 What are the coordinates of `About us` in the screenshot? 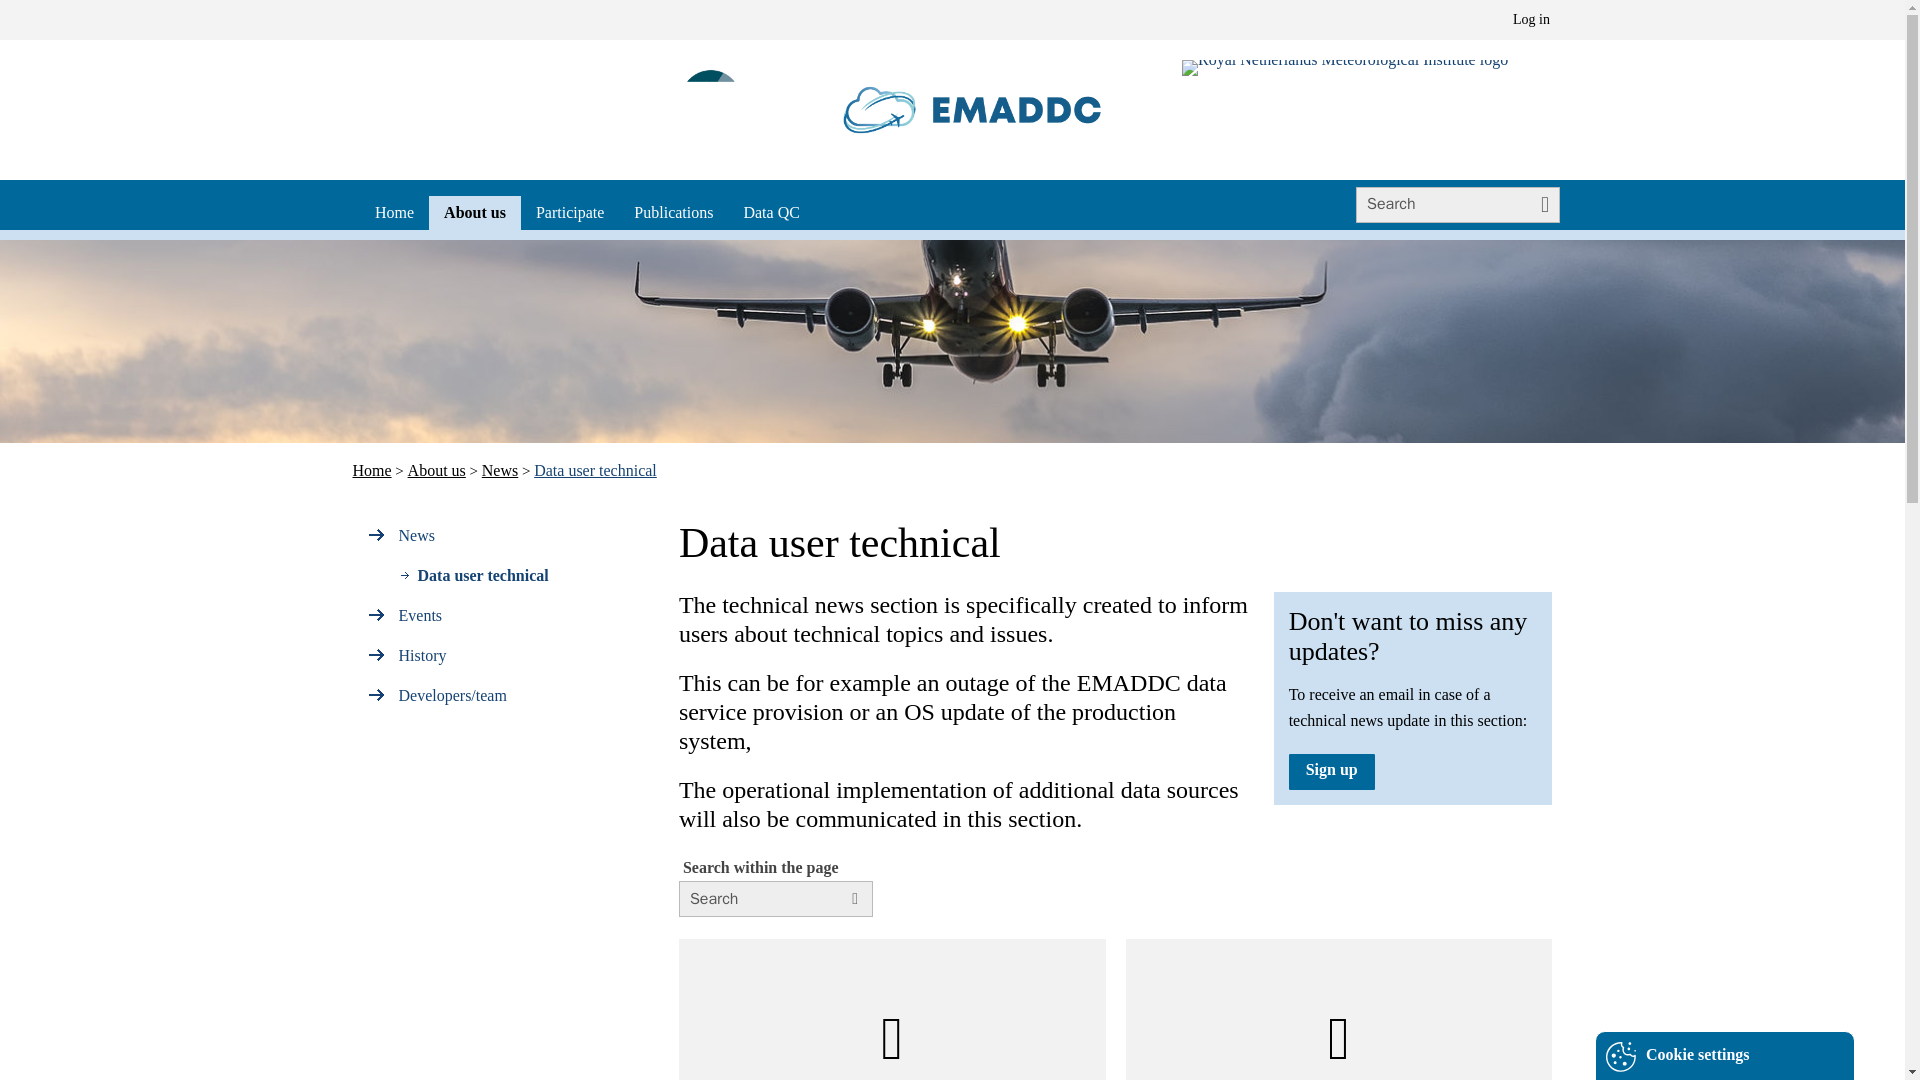 It's located at (436, 470).